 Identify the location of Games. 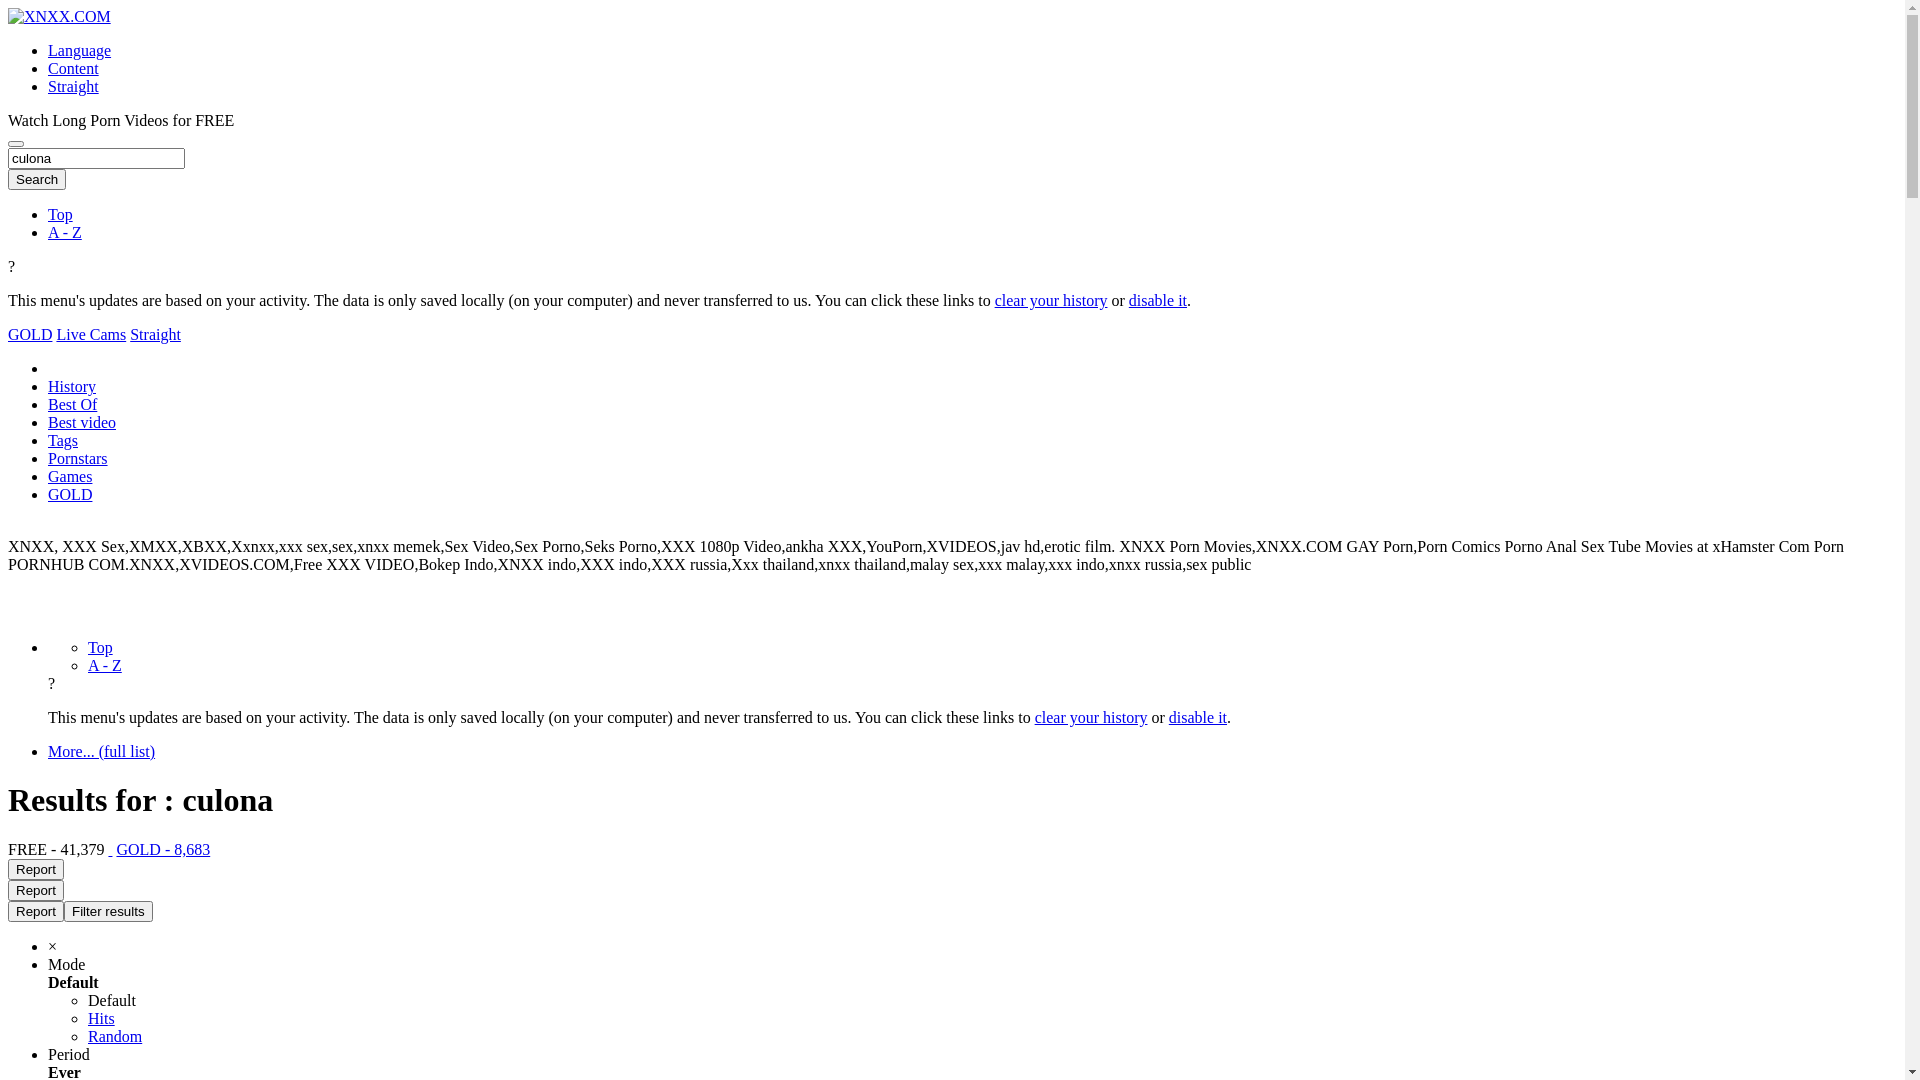
(70, 476).